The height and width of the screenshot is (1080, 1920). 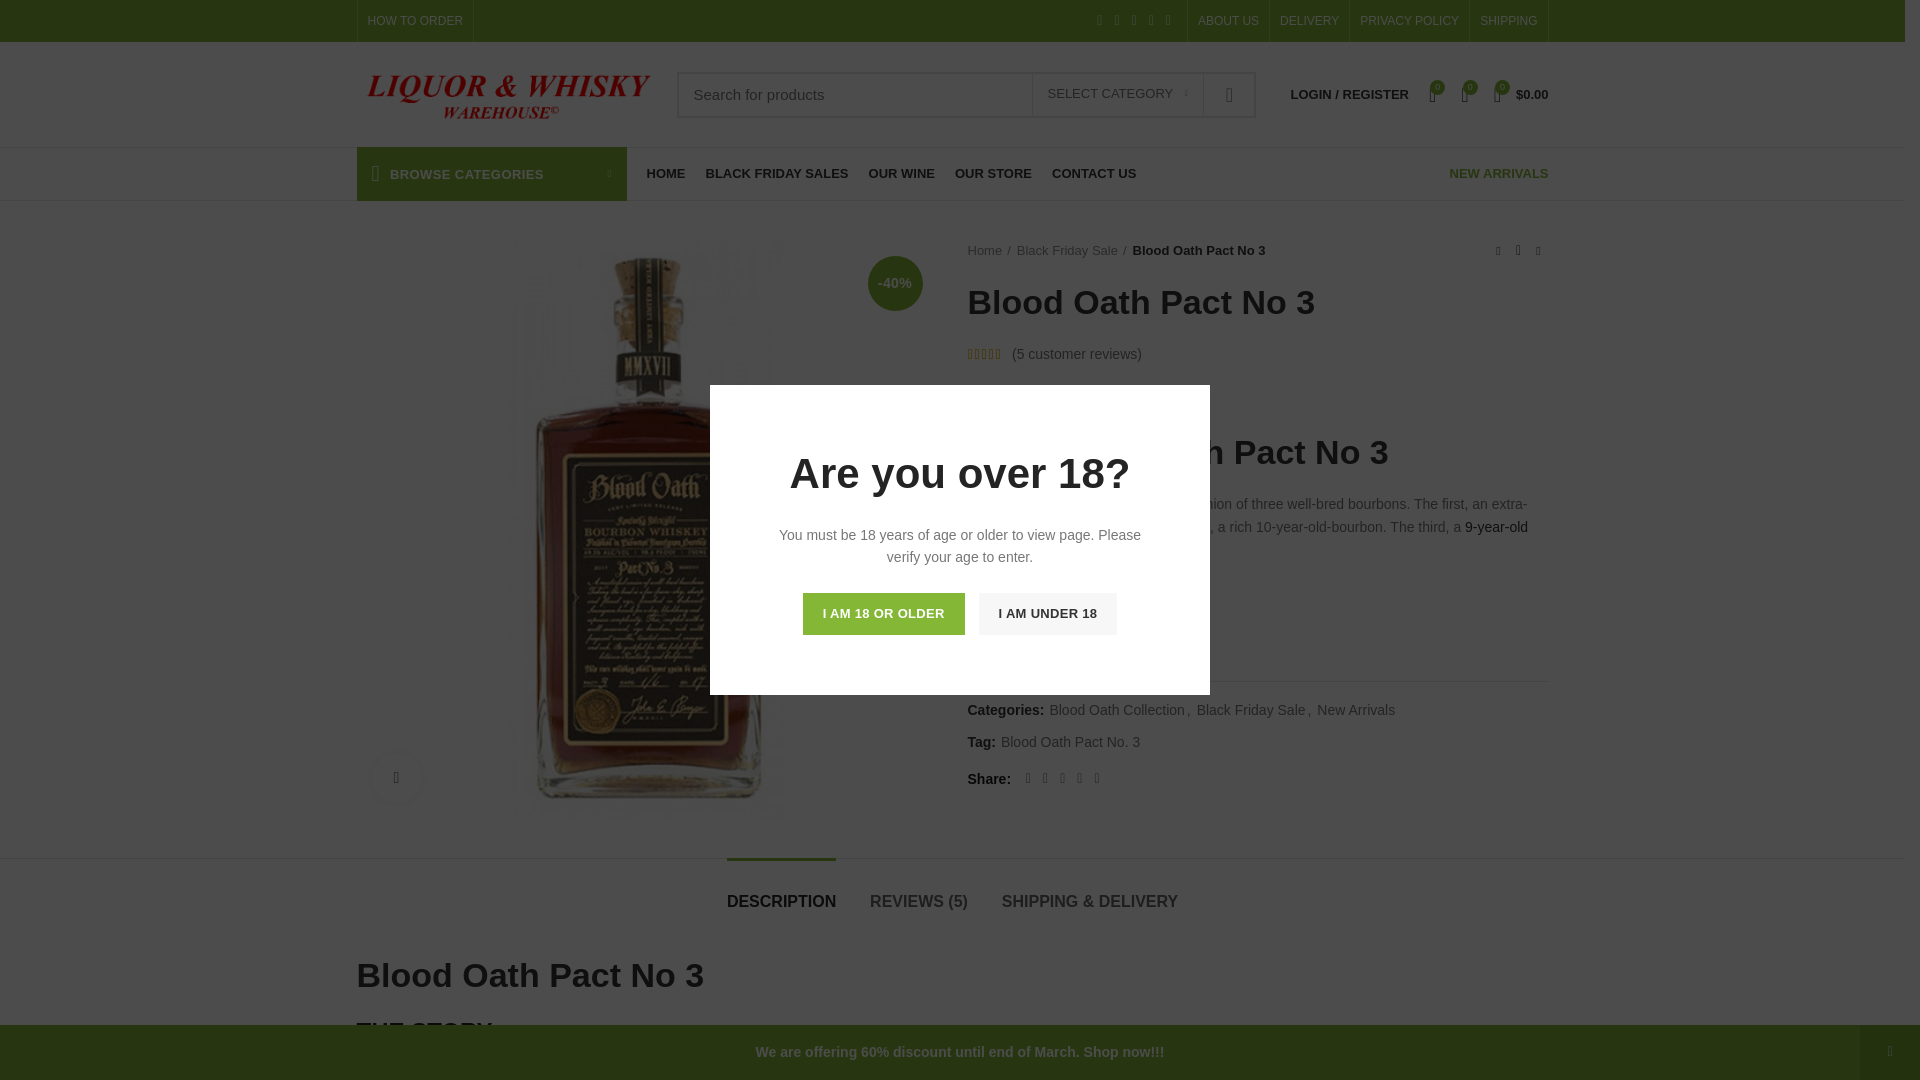 I want to click on ABOUT US, so click(x=1228, y=21).